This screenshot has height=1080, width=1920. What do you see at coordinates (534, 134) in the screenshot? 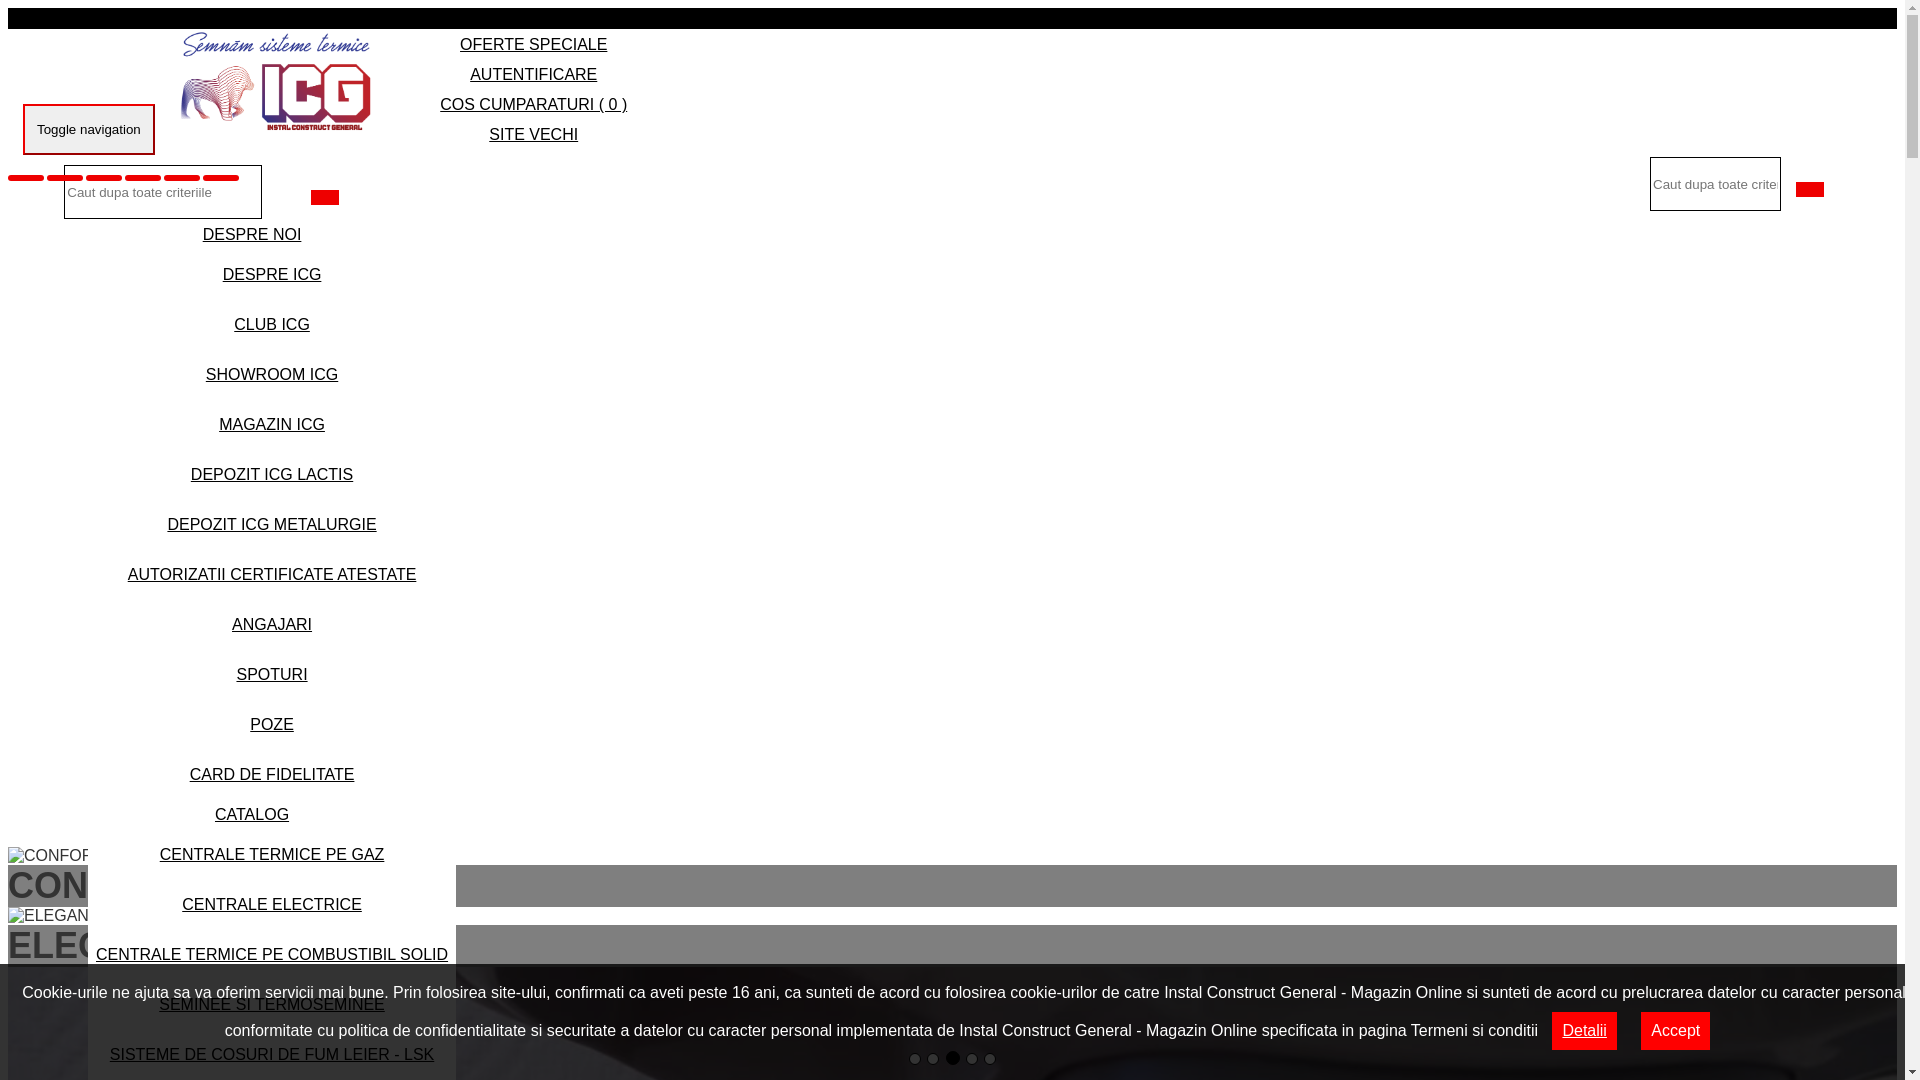
I see `SITE VECHI` at bounding box center [534, 134].